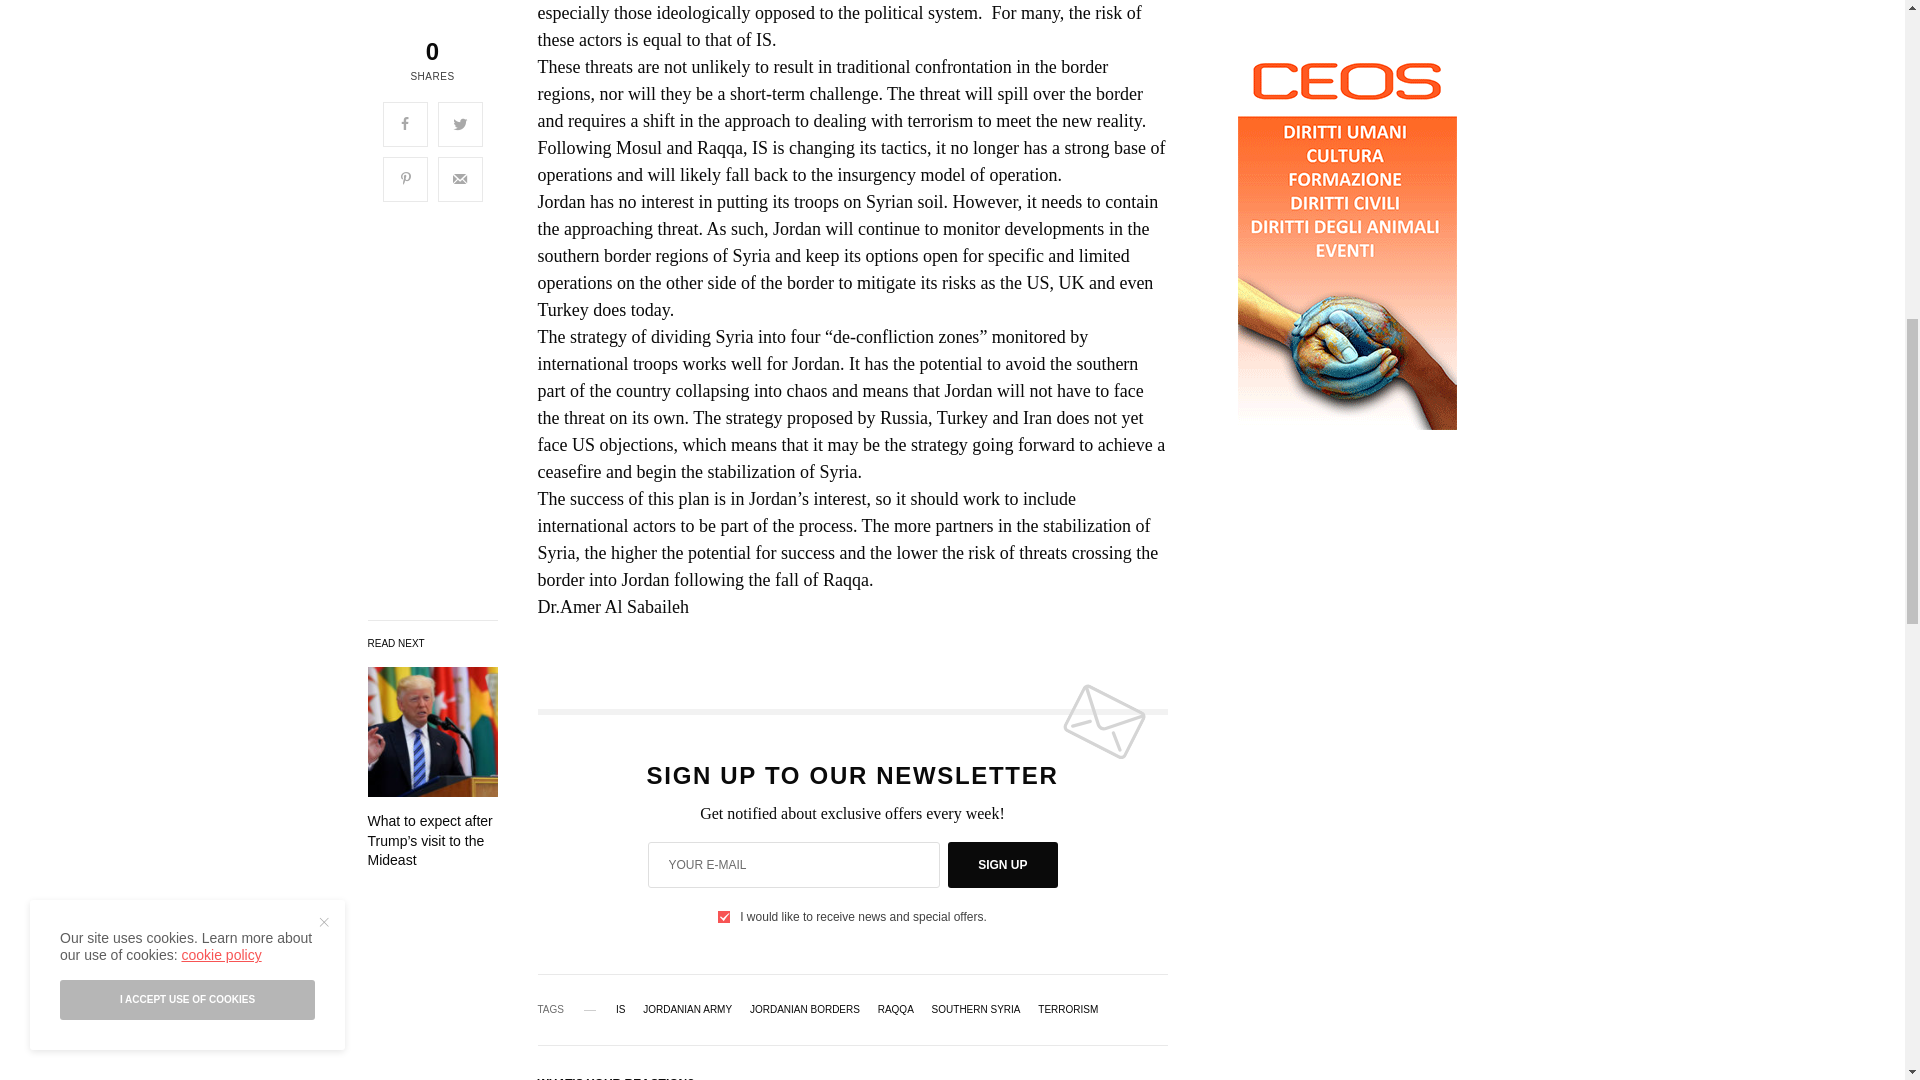 Image resolution: width=1920 pixels, height=1080 pixels. I want to click on IS, so click(620, 1010).